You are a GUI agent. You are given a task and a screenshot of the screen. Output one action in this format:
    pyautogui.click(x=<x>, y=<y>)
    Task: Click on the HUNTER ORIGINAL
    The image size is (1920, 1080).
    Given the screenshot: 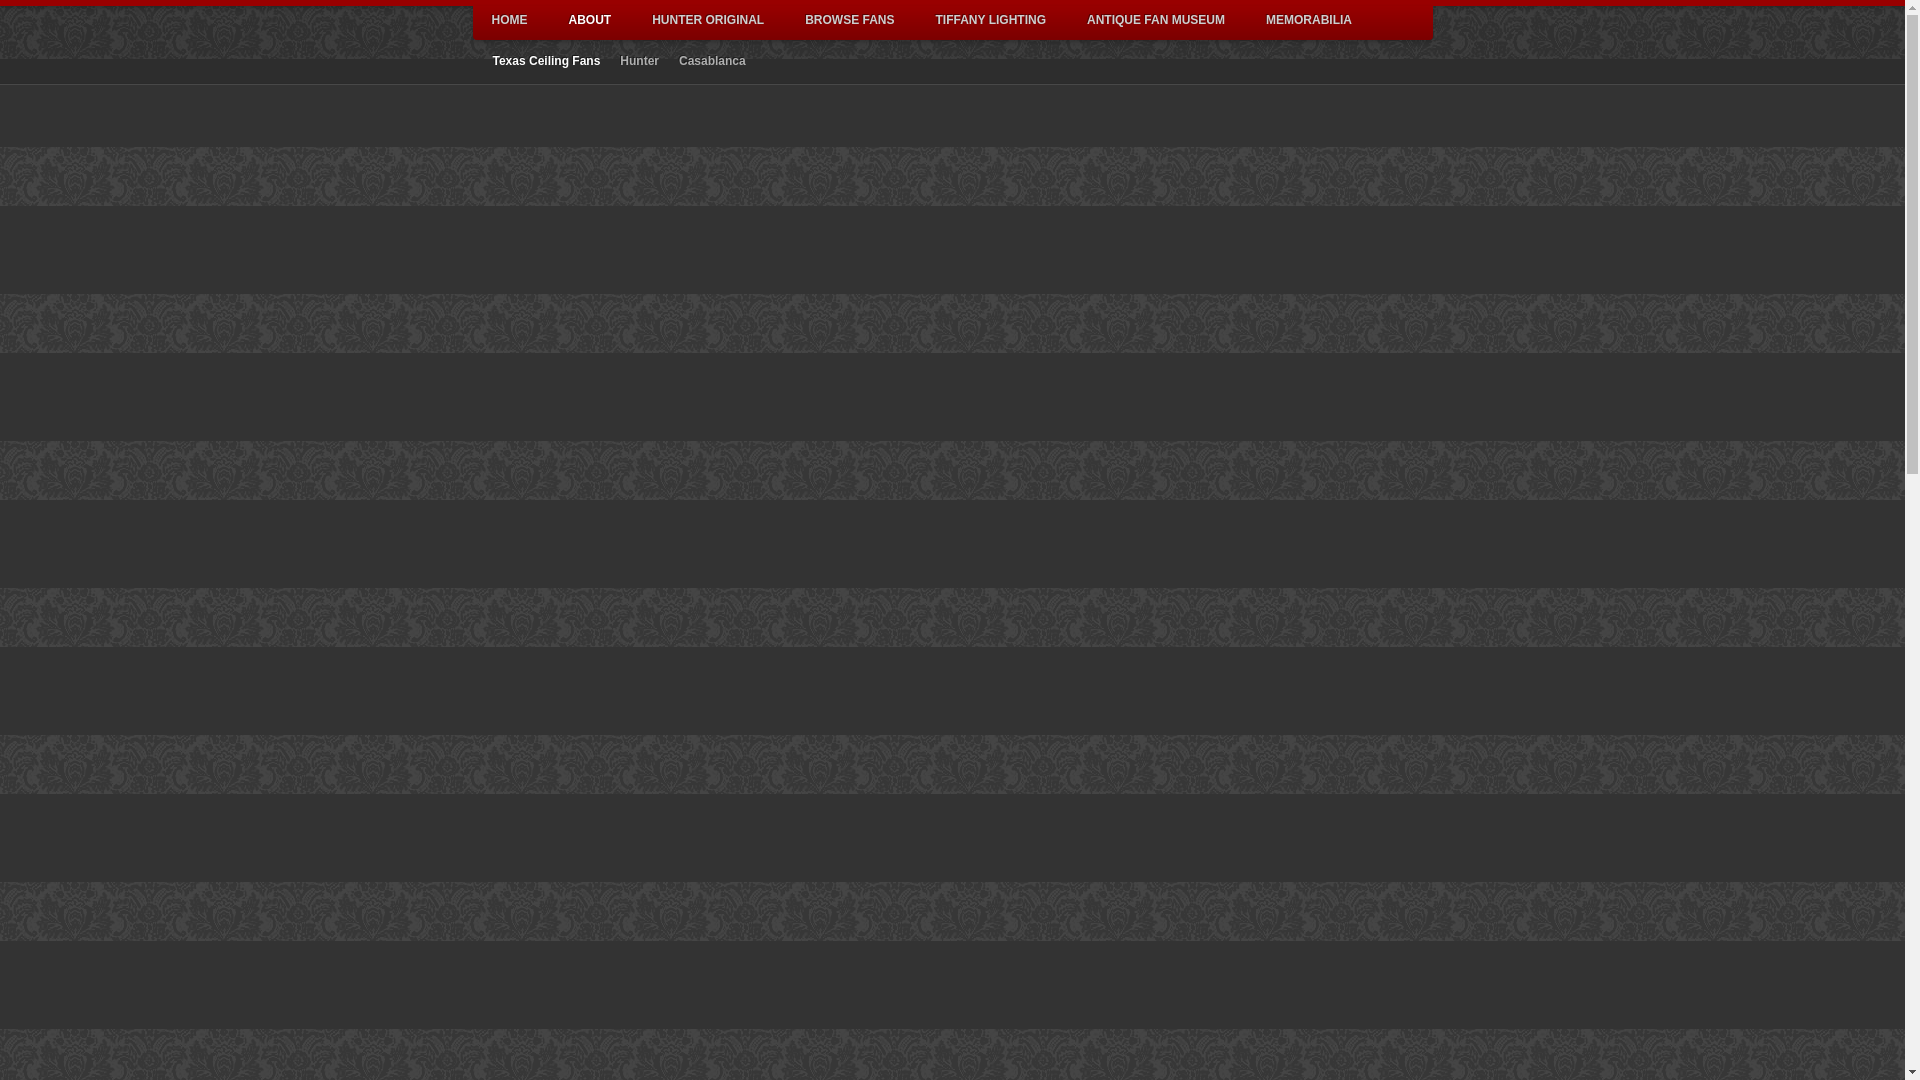 What is the action you would take?
    pyautogui.click(x=707, y=20)
    